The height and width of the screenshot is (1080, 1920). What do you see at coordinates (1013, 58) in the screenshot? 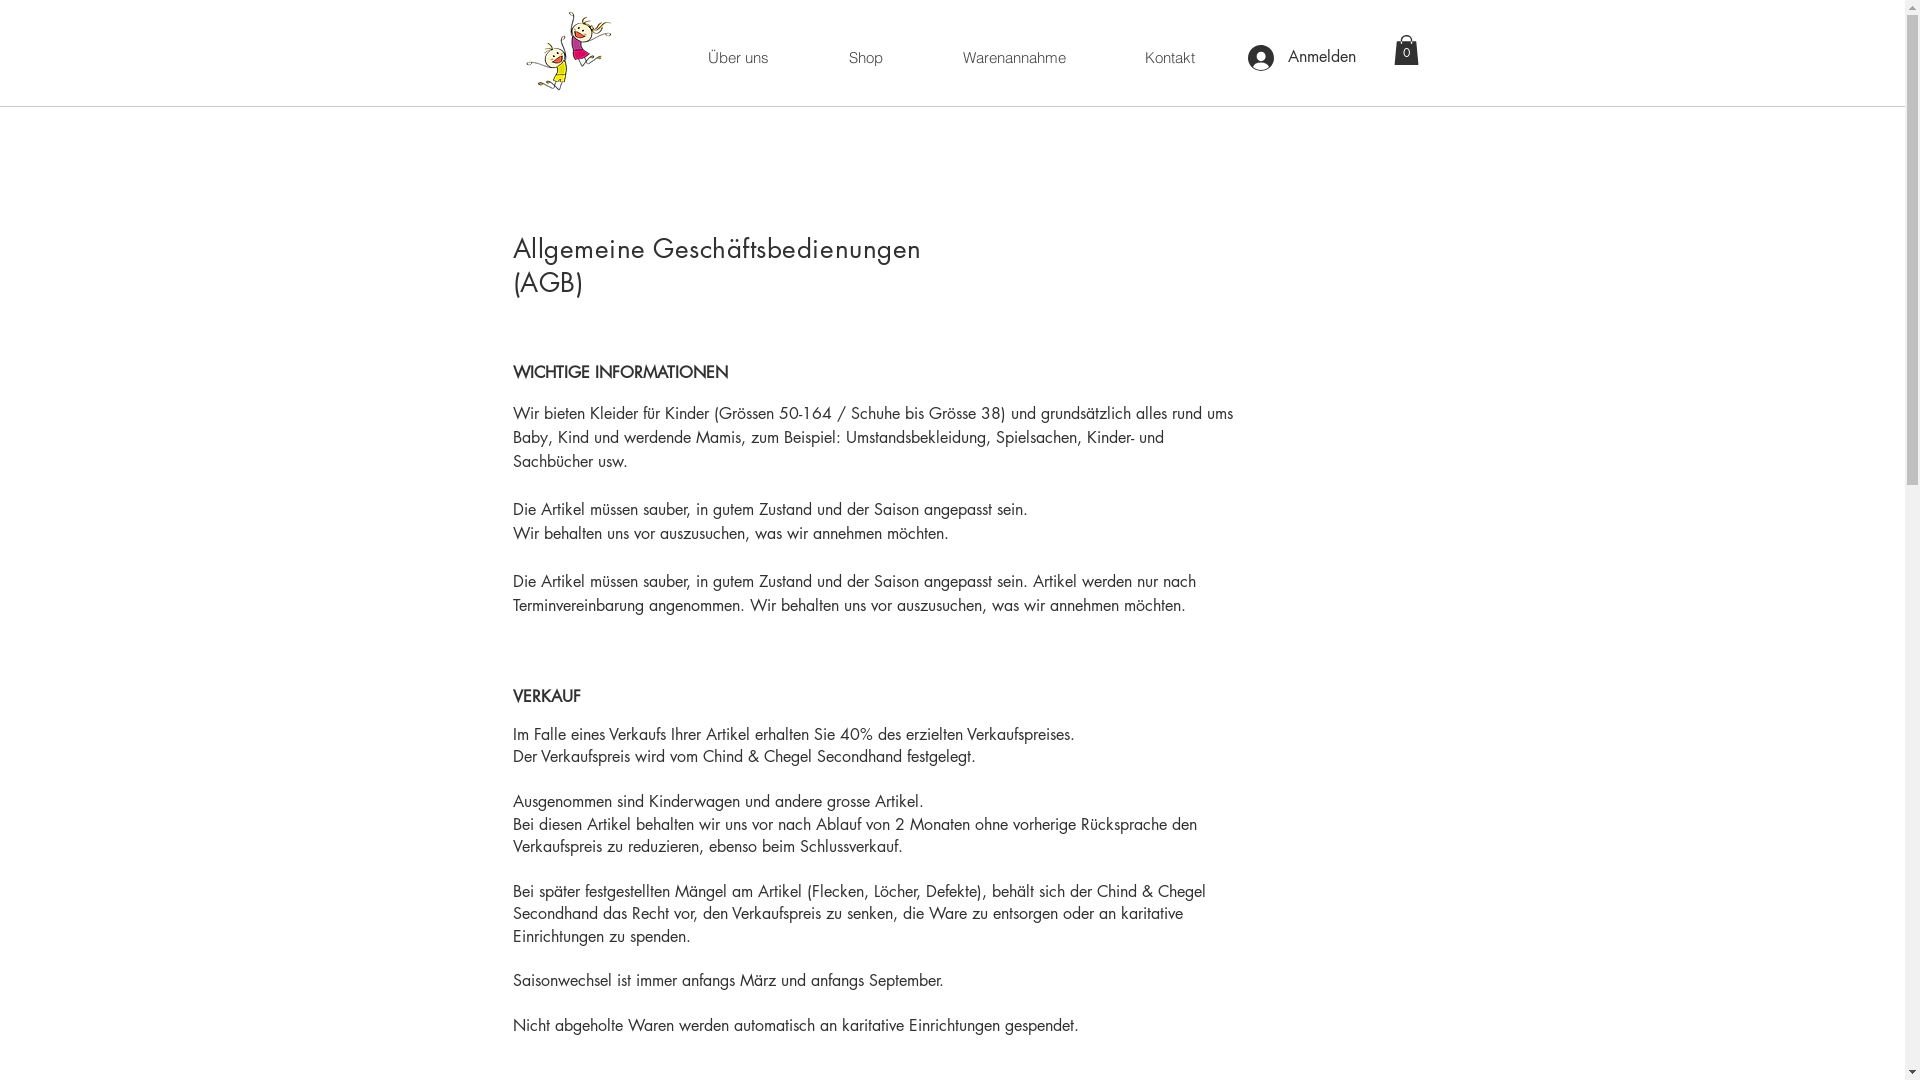
I see `Warenannahme` at bounding box center [1013, 58].